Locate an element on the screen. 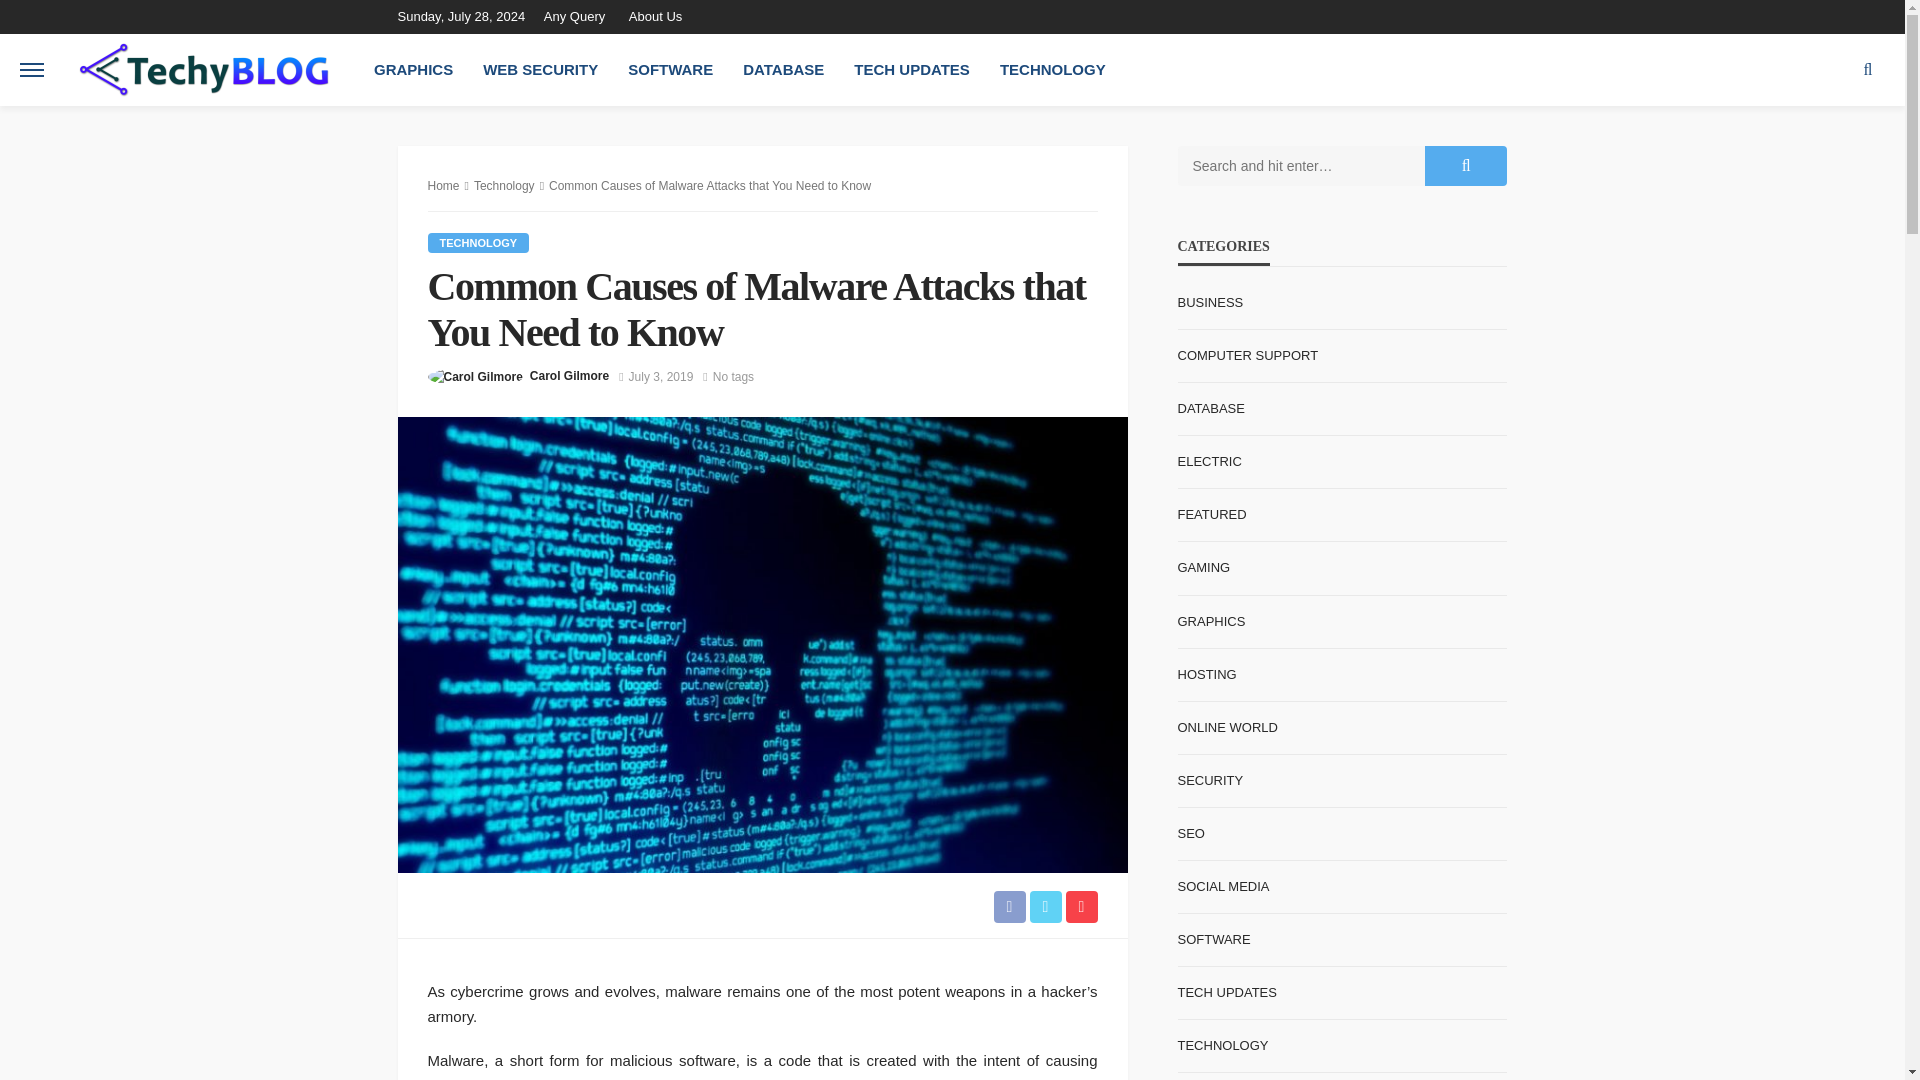 The width and height of the screenshot is (1920, 1080). WEB SECURITY is located at coordinates (540, 69).